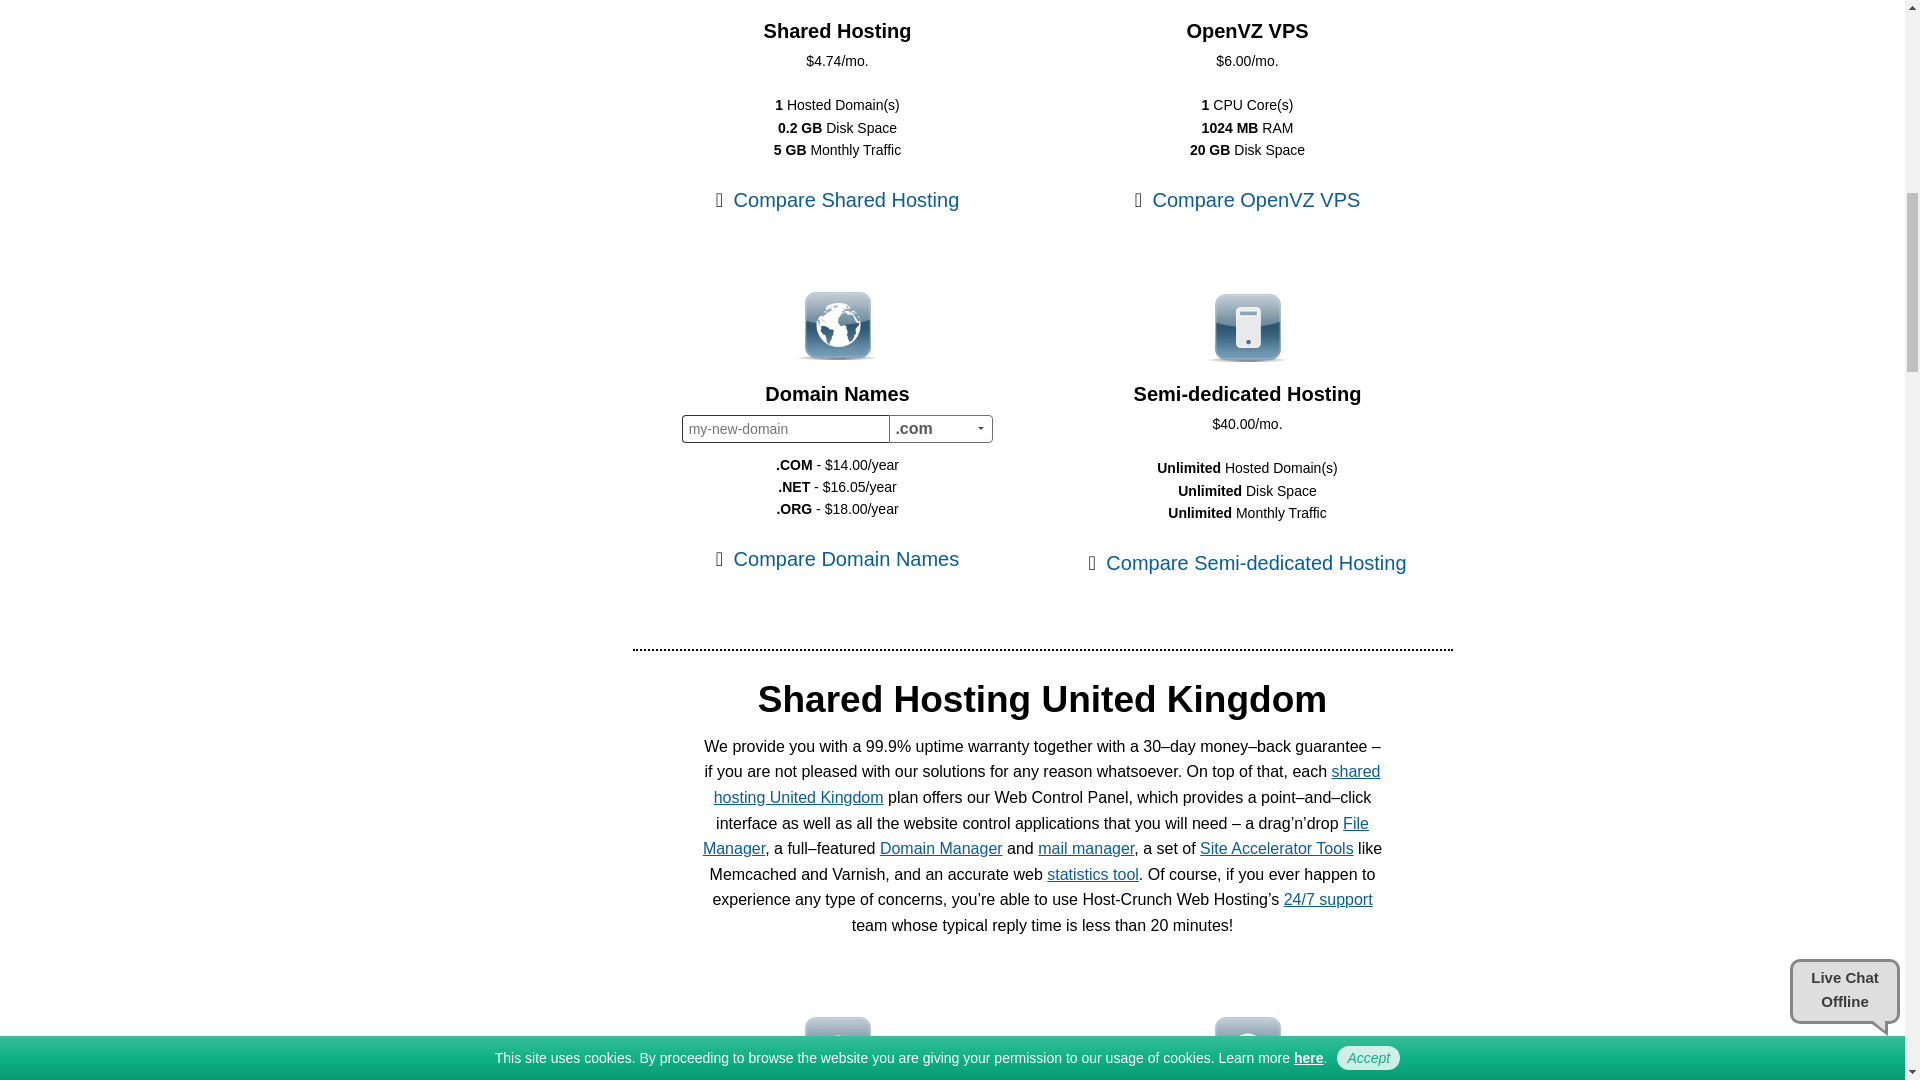 The width and height of the screenshot is (1920, 1080). I want to click on Site Accelerator Tools, so click(1276, 848).